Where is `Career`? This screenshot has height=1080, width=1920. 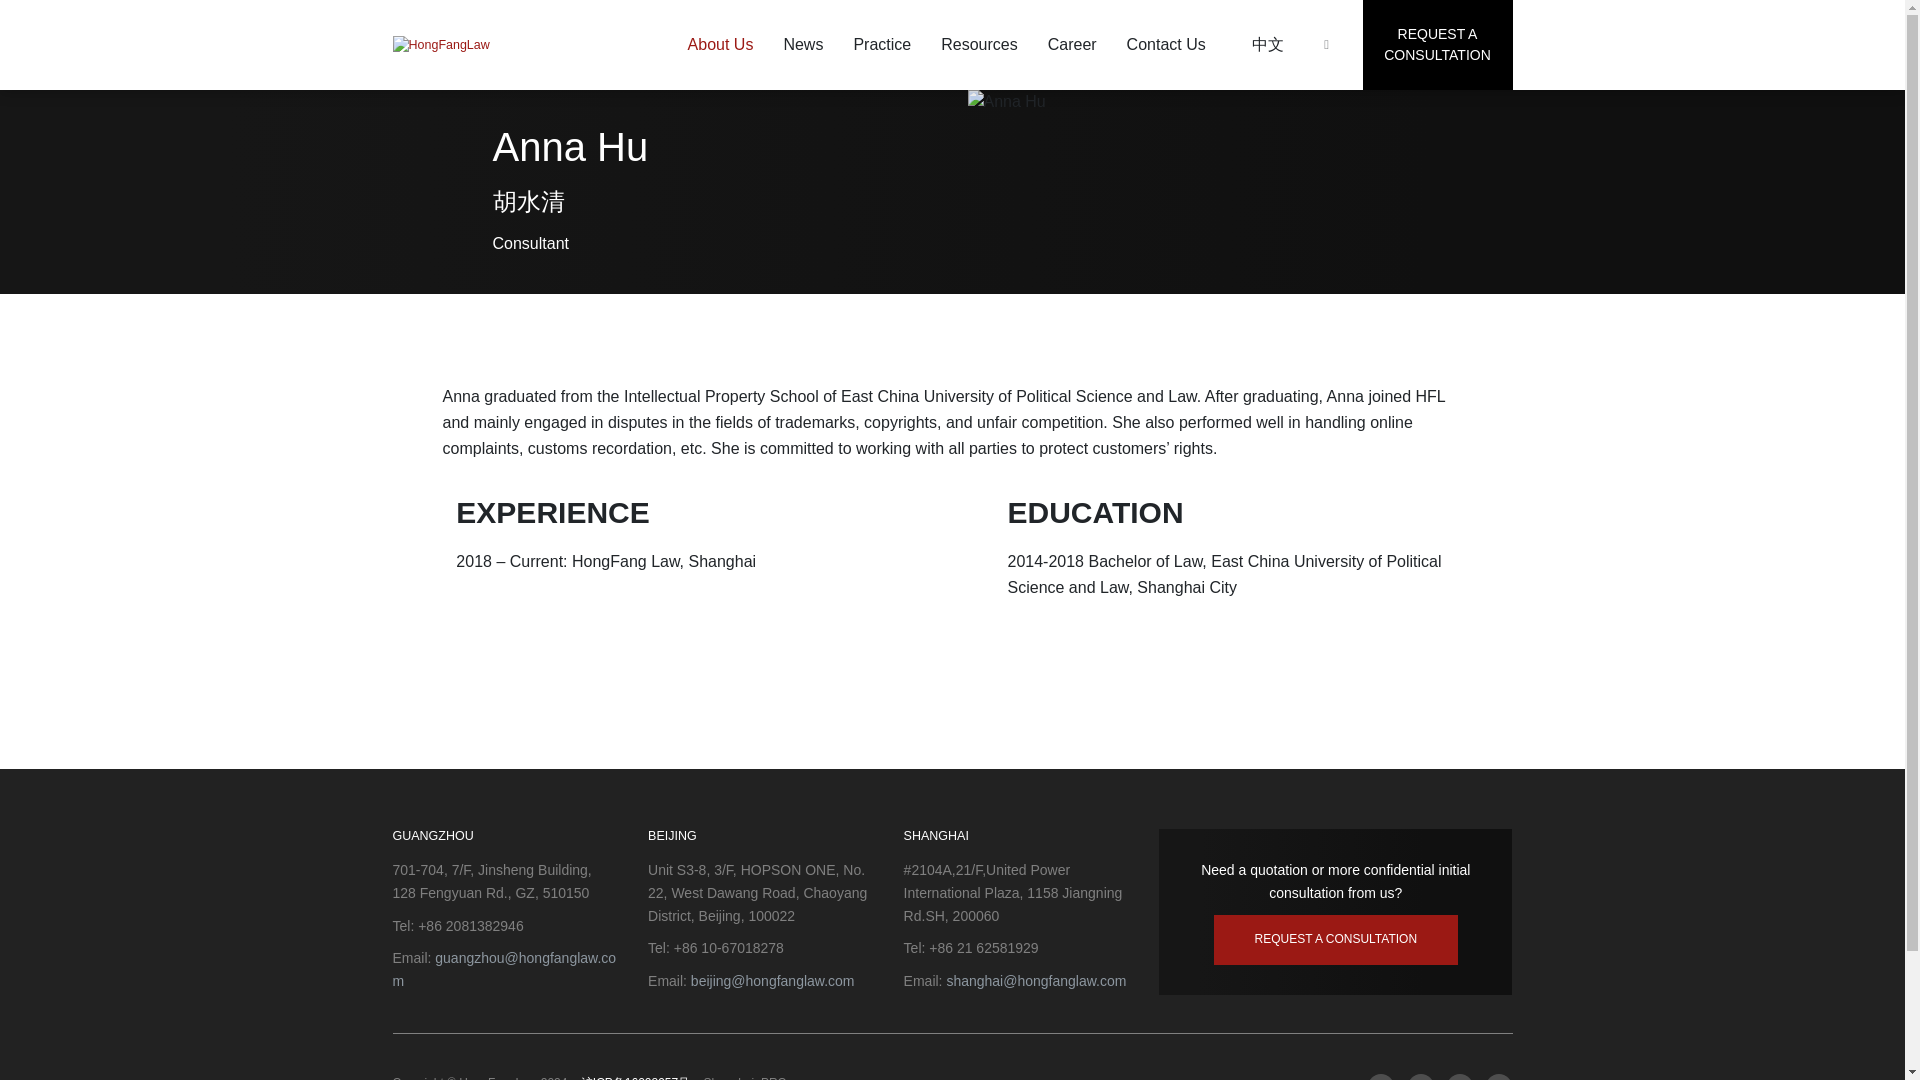
Career is located at coordinates (1072, 44).